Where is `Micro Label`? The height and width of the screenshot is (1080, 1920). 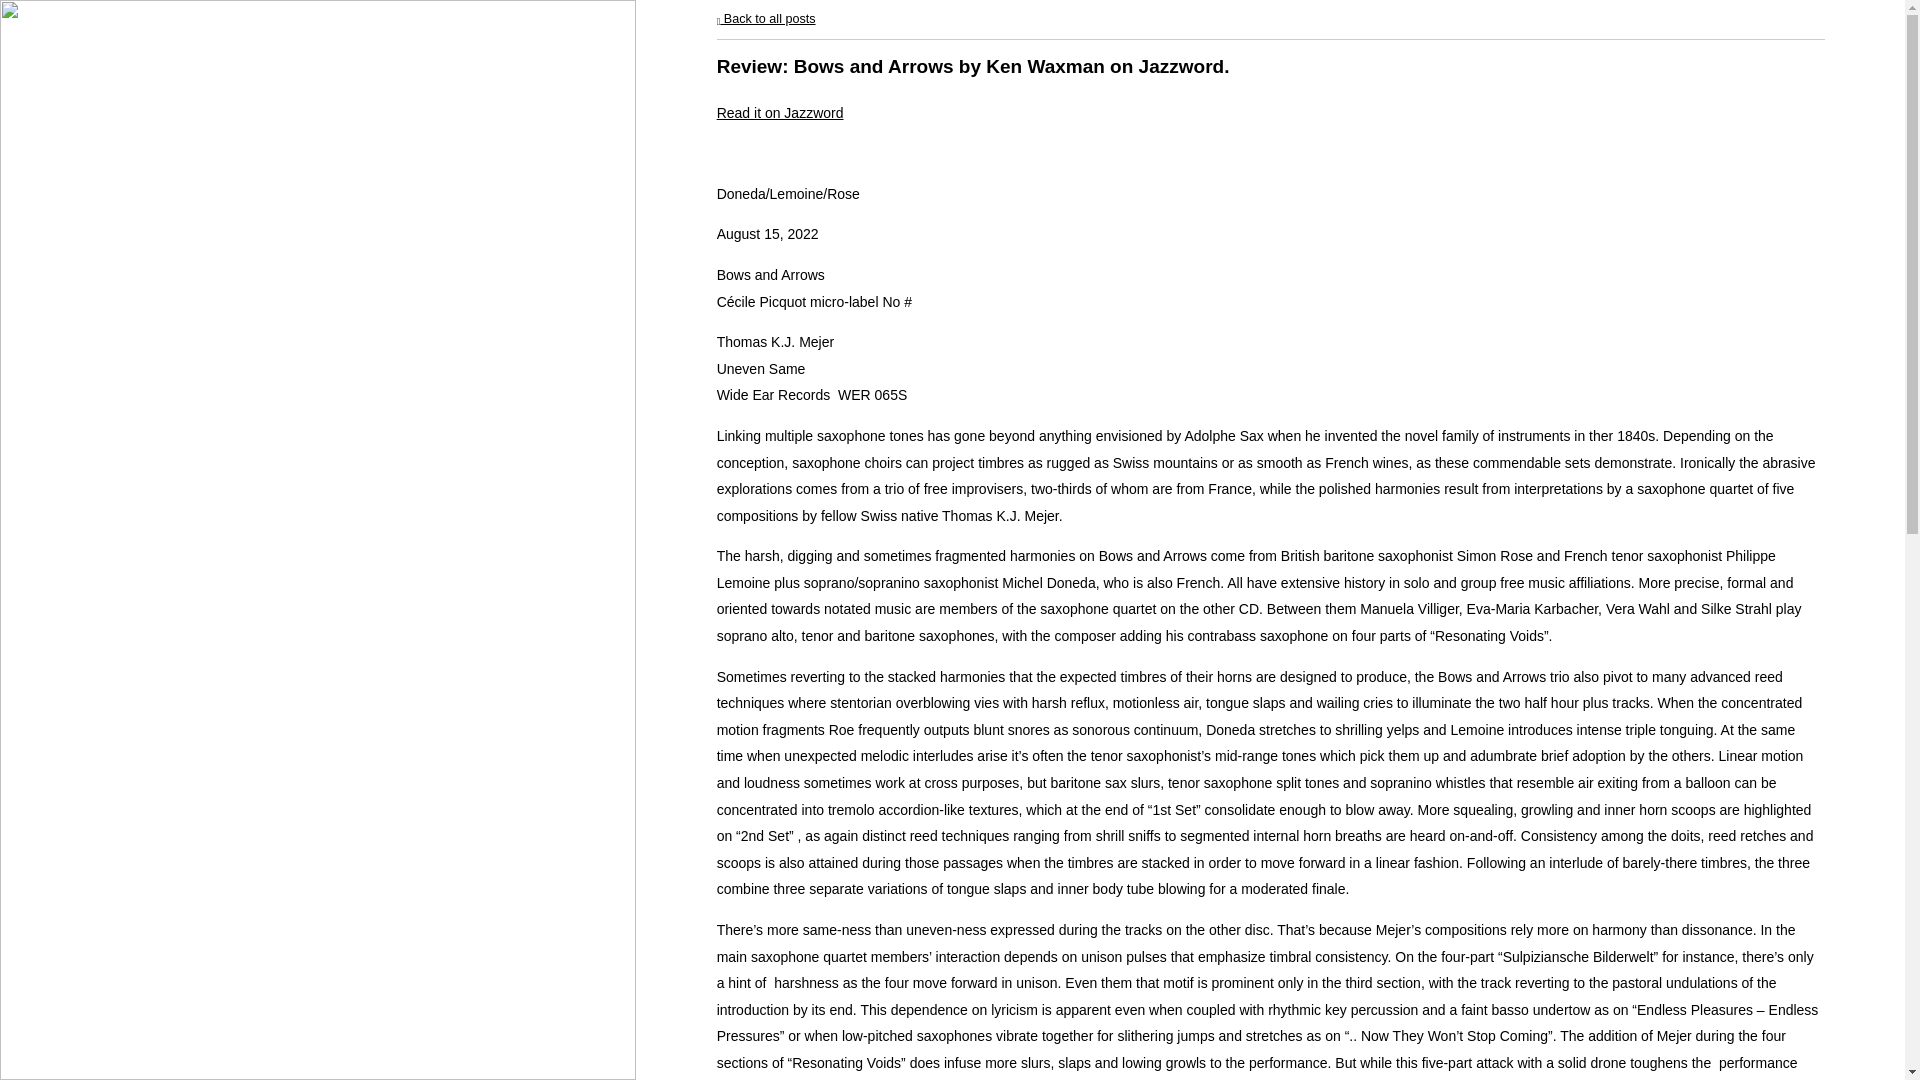
Micro Label is located at coordinates (94, 692).